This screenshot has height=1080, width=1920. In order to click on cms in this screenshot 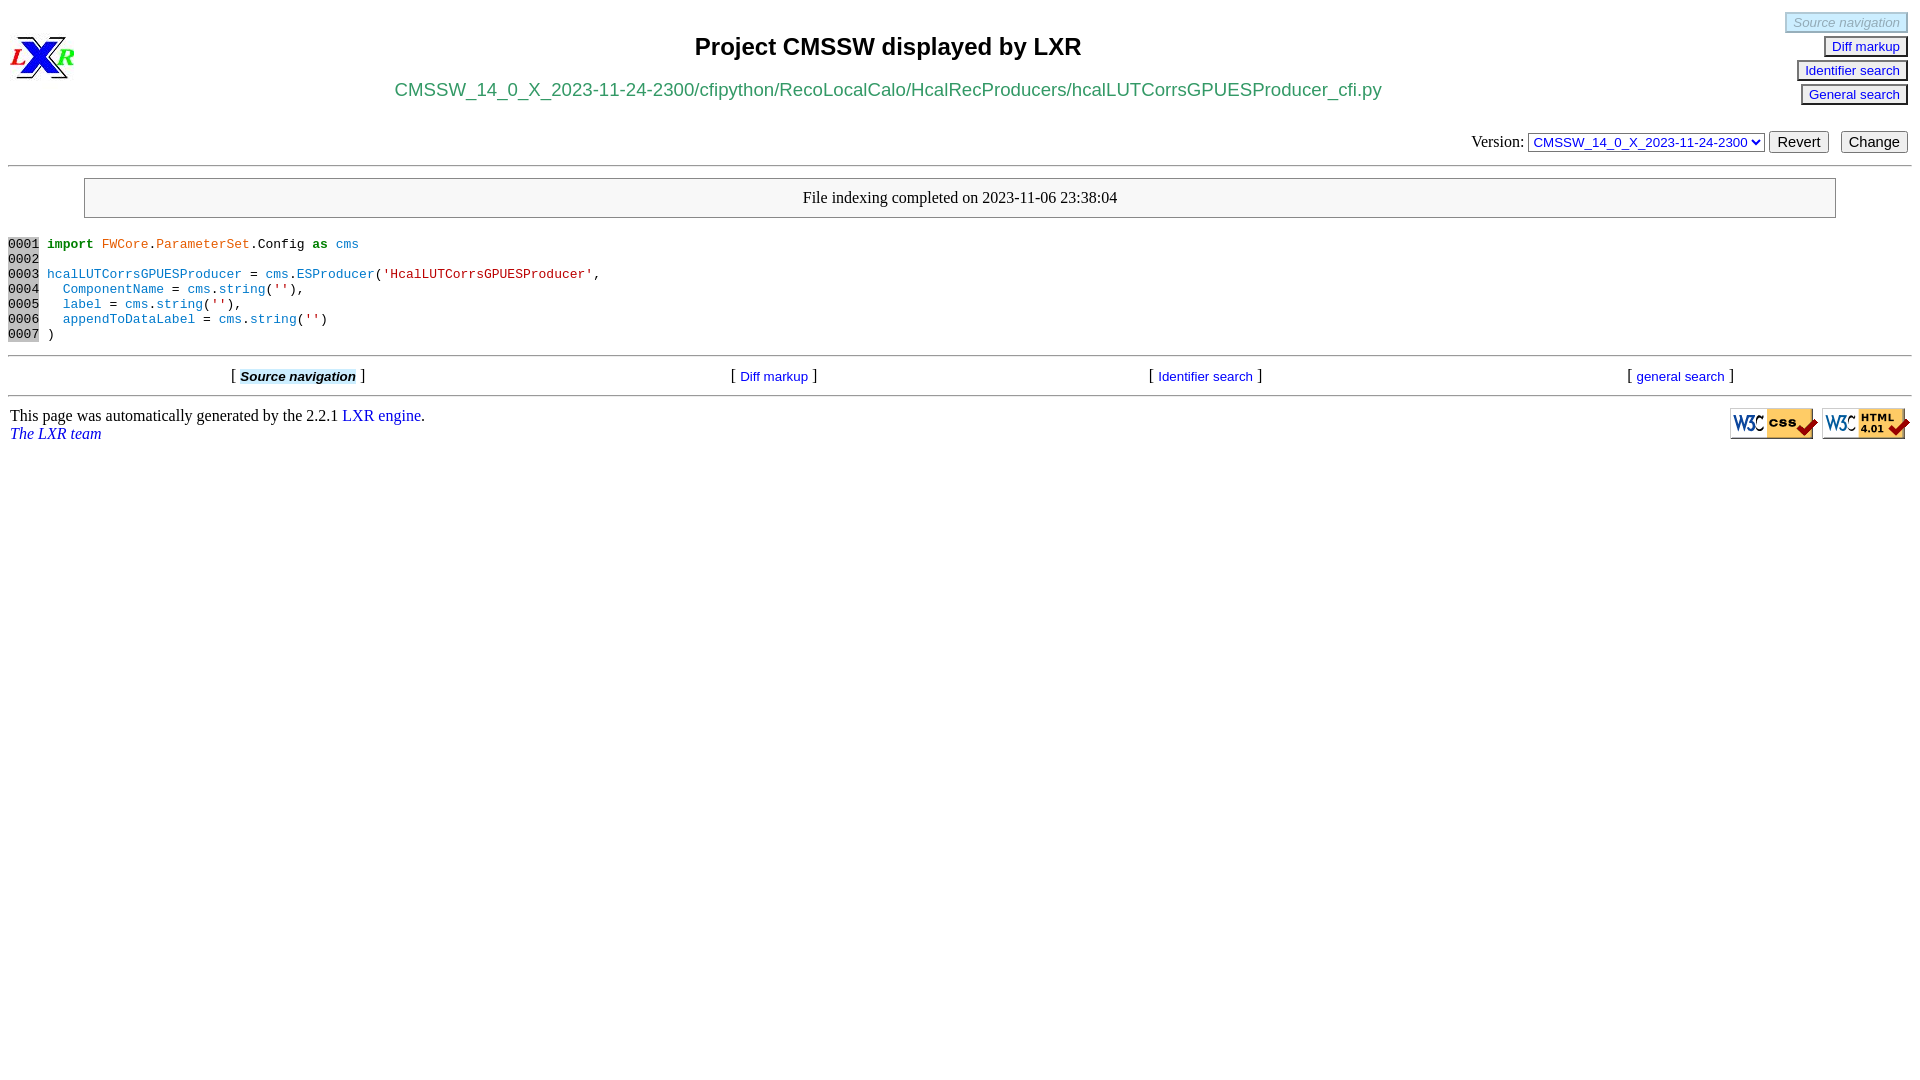, I will do `click(348, 244)`.